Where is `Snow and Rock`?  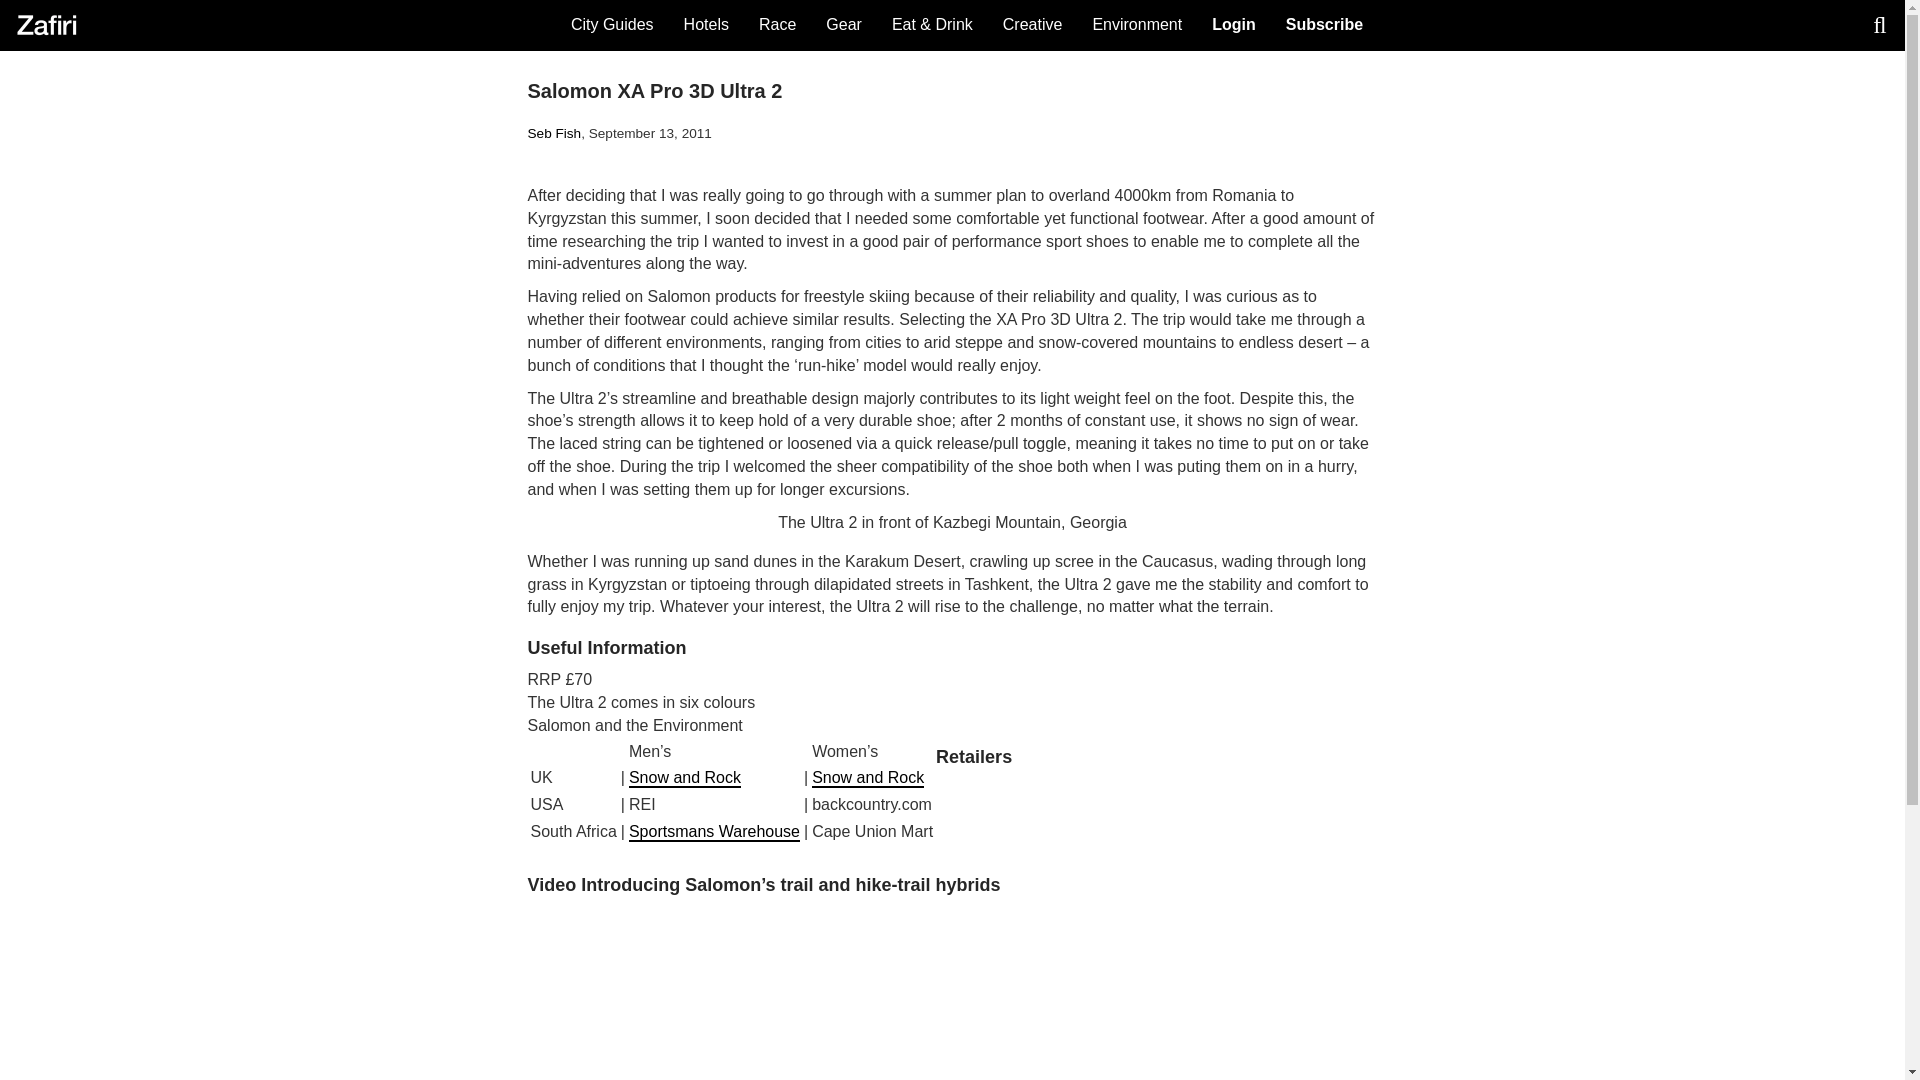 Snow and Rock is located at coordinates (868, 778).